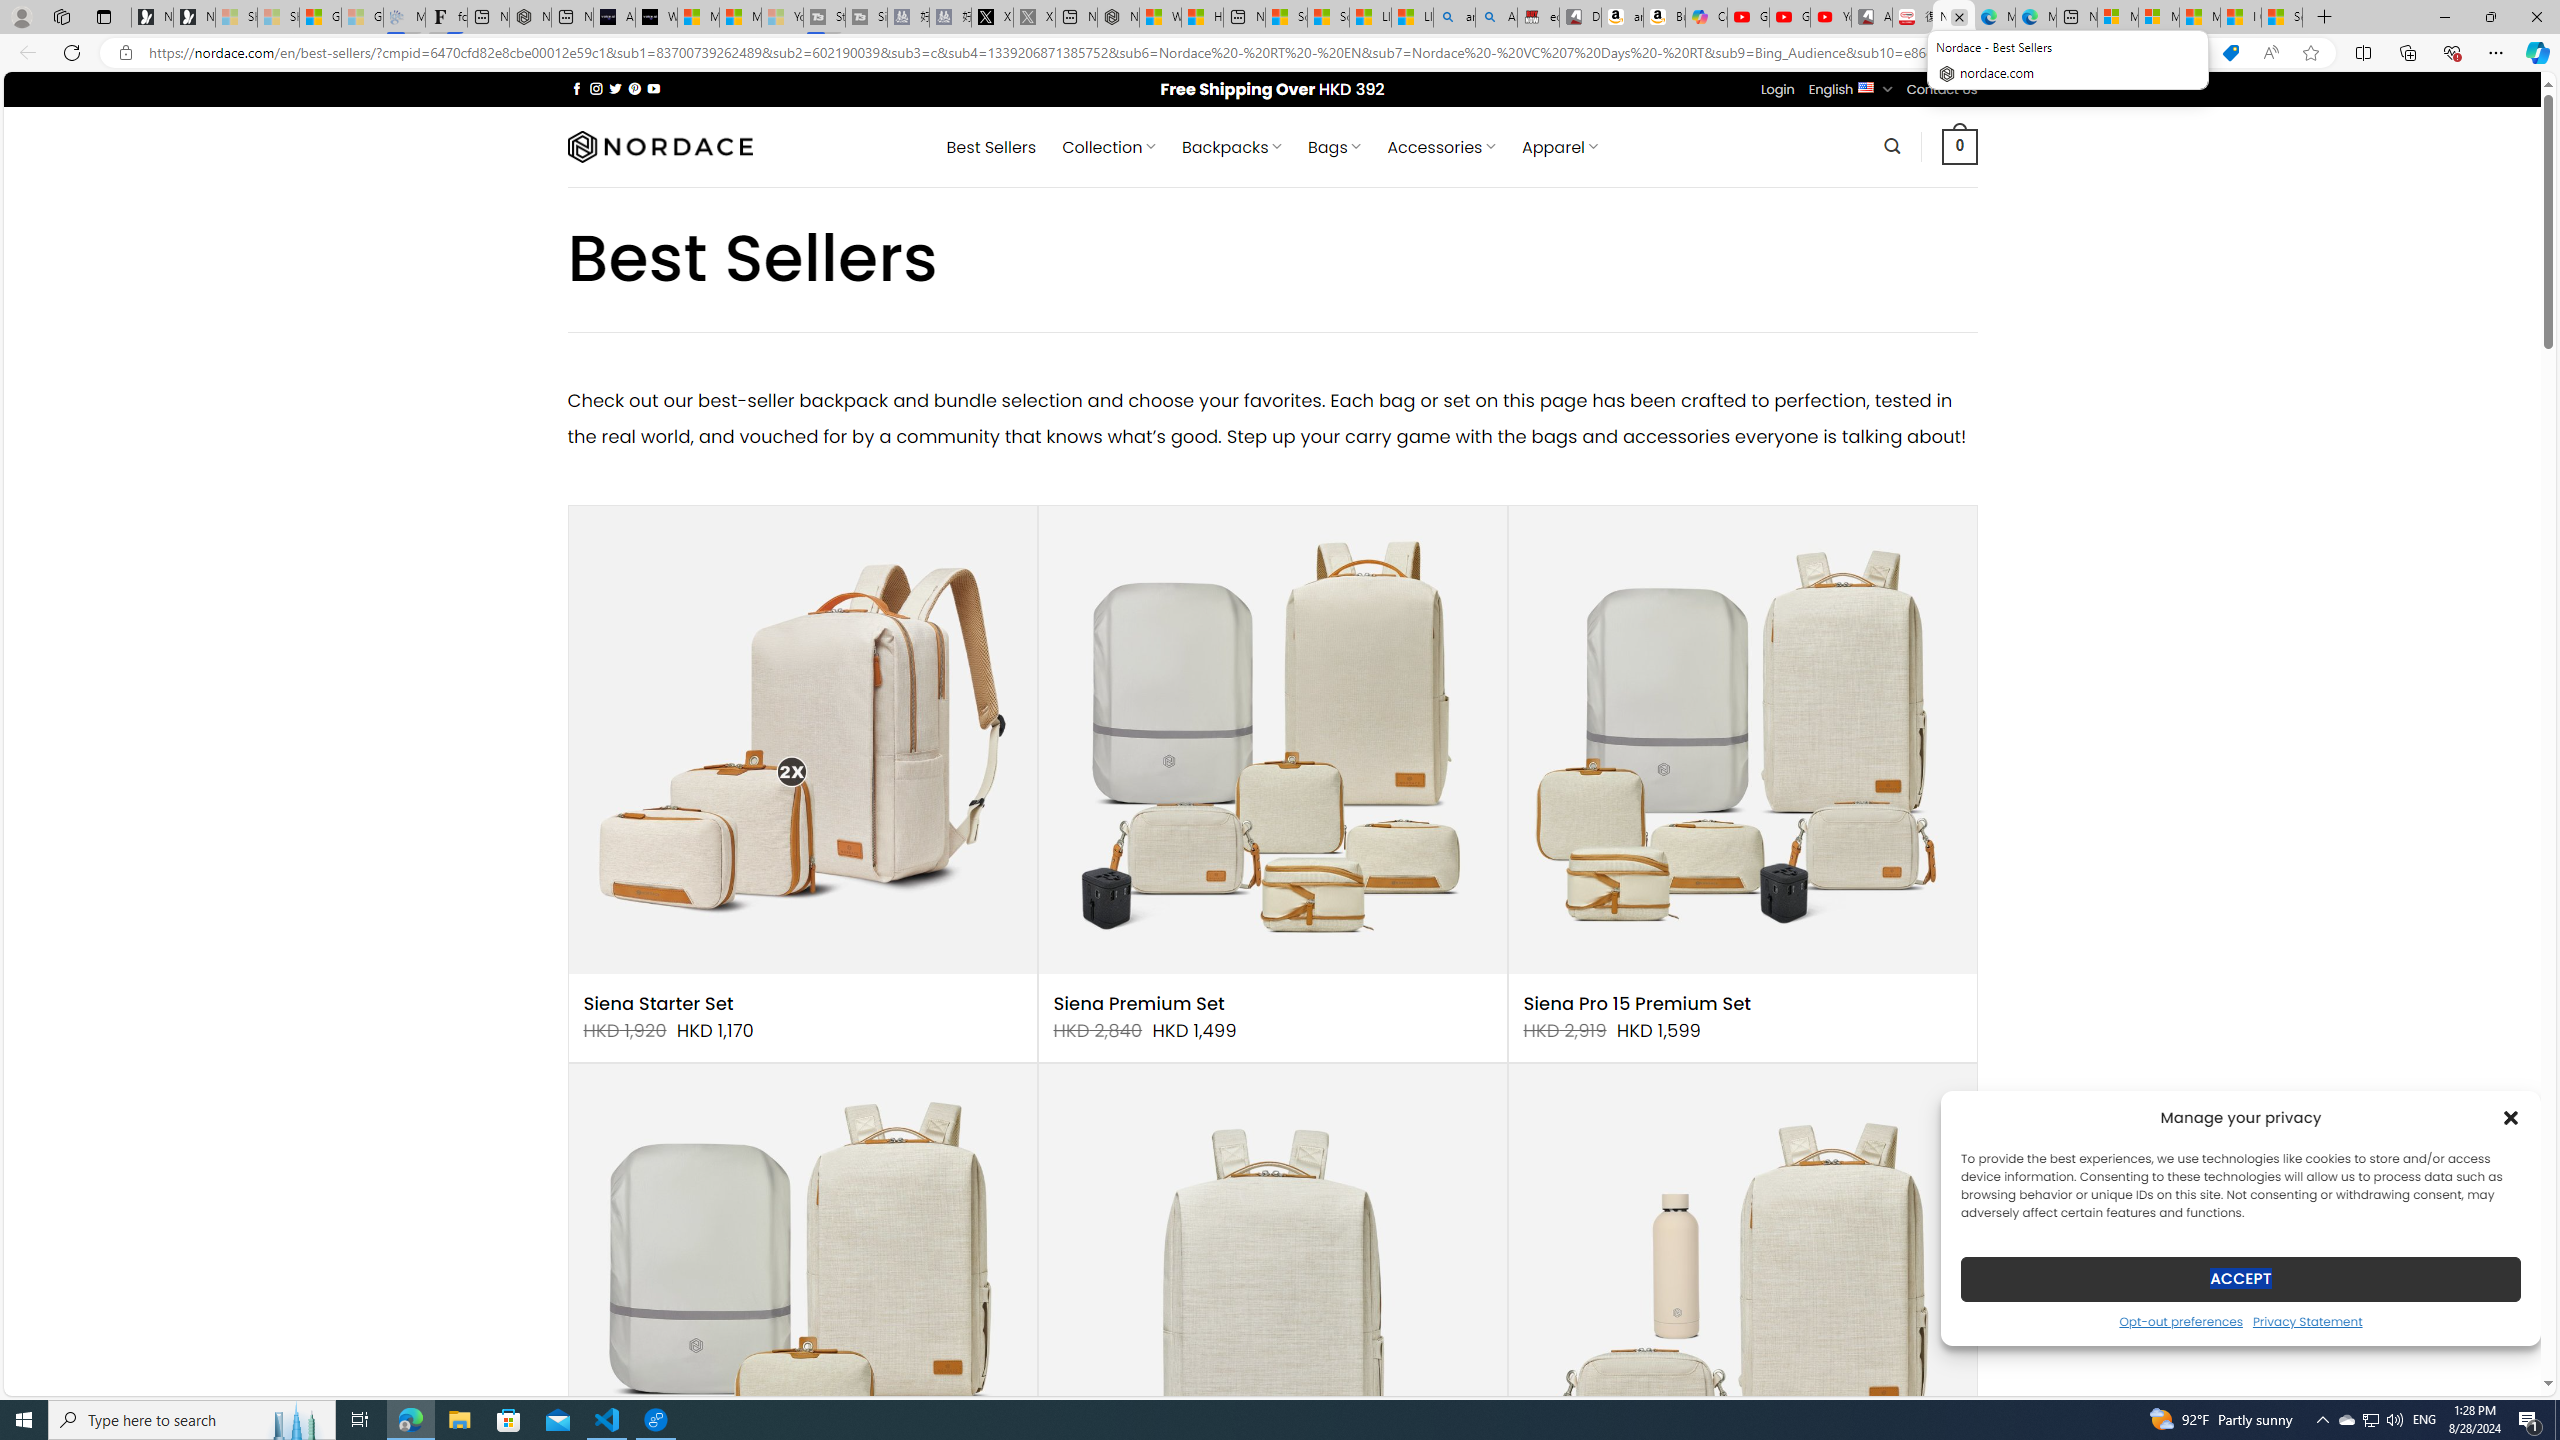 This screenshot has height=1440, width=2560. Describe the element at coordinates (654, 88) in the screenshot. I see `Follow on YouTube` at that location.